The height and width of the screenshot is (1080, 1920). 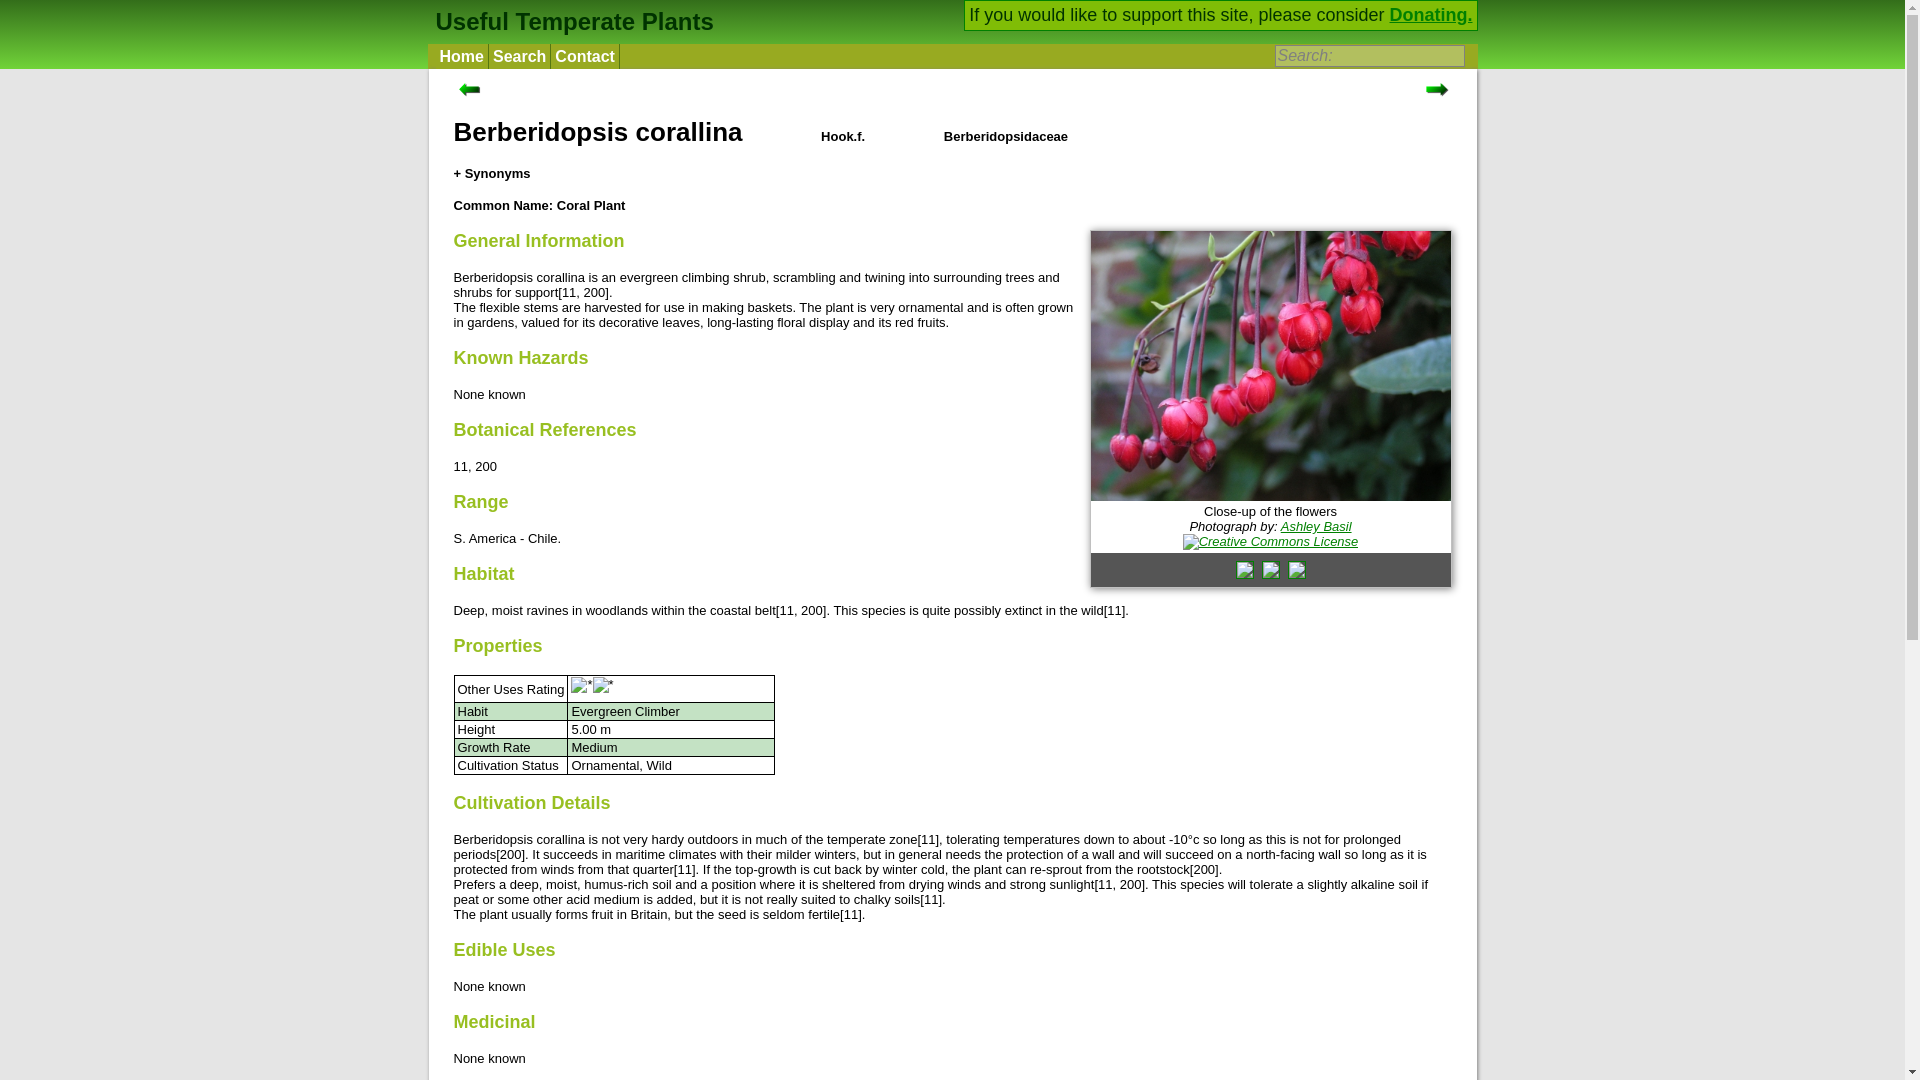 What do you see at coordinates (1114, 610) in the screenshot?
I see `11` at bounding box center [1114, 610].